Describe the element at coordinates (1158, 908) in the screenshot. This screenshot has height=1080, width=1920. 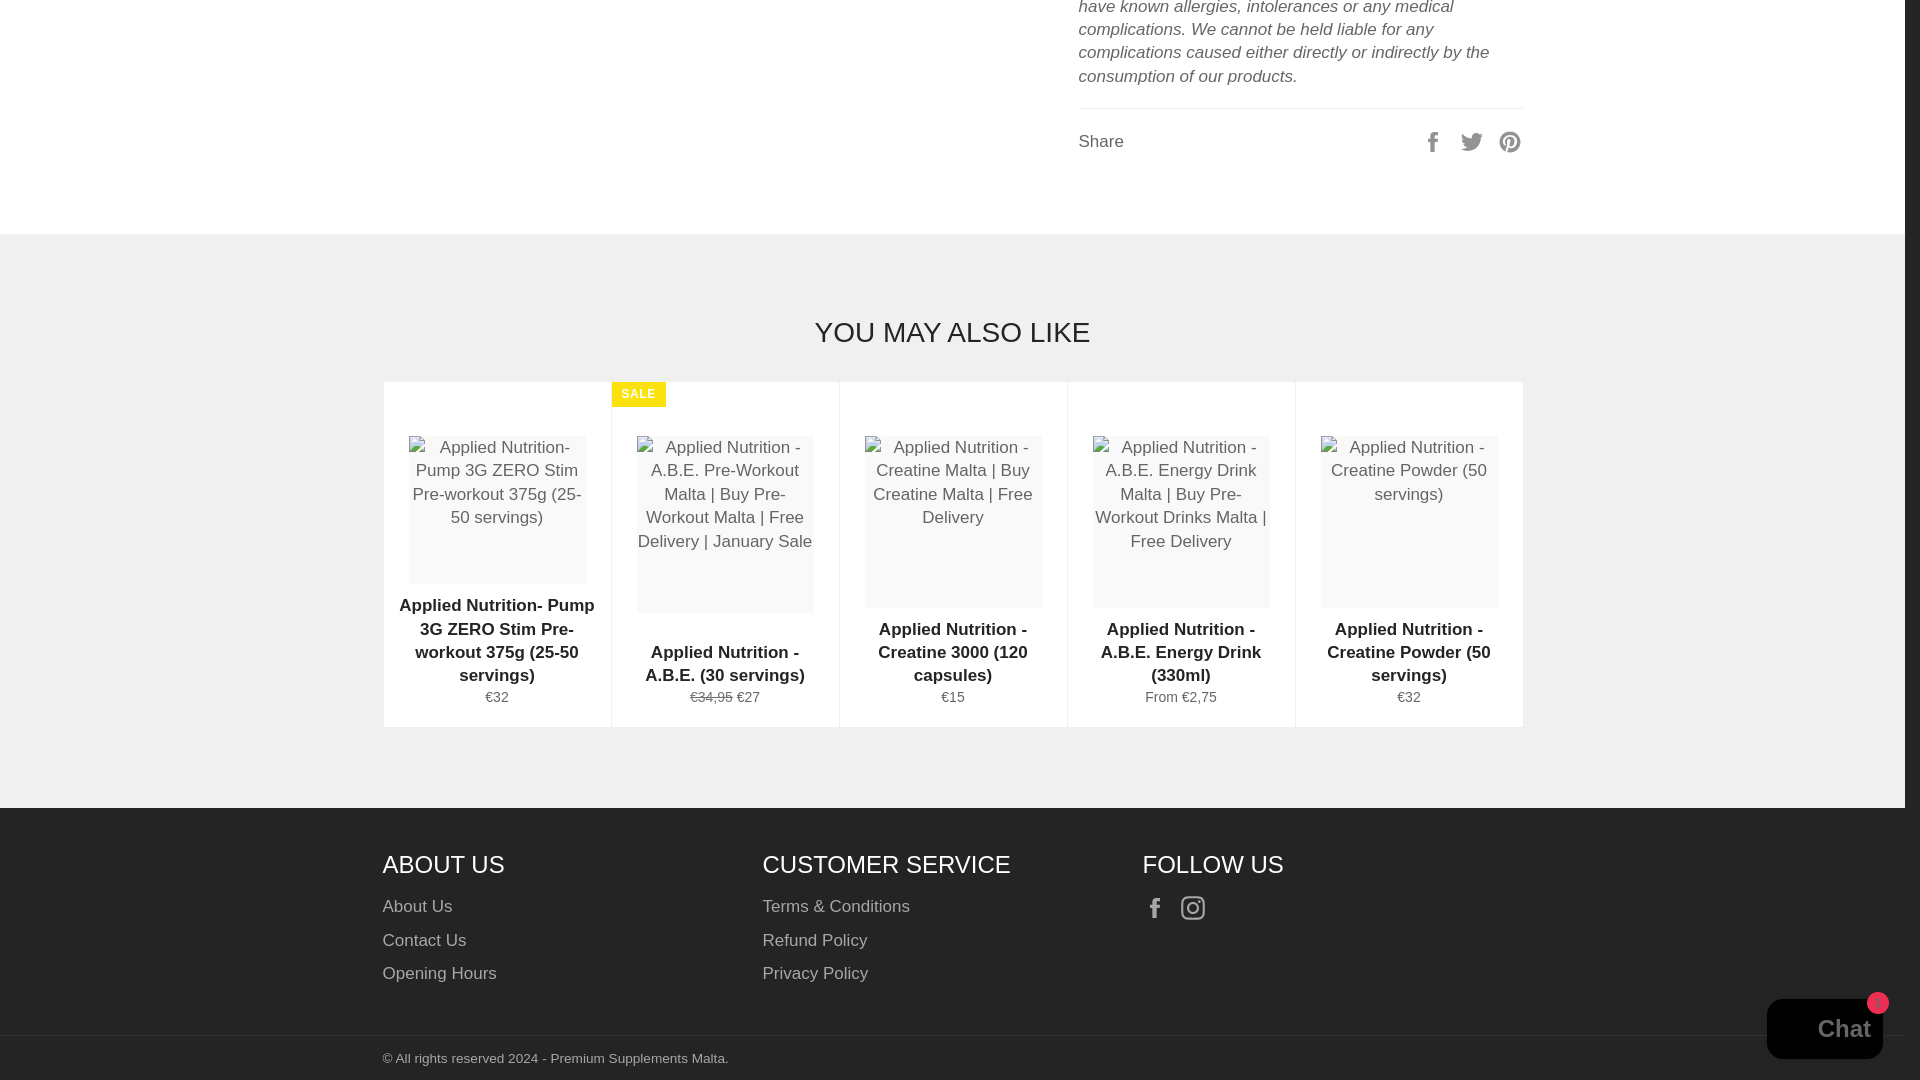
I see `Premium Supplements Malta on Facebook` at that location.